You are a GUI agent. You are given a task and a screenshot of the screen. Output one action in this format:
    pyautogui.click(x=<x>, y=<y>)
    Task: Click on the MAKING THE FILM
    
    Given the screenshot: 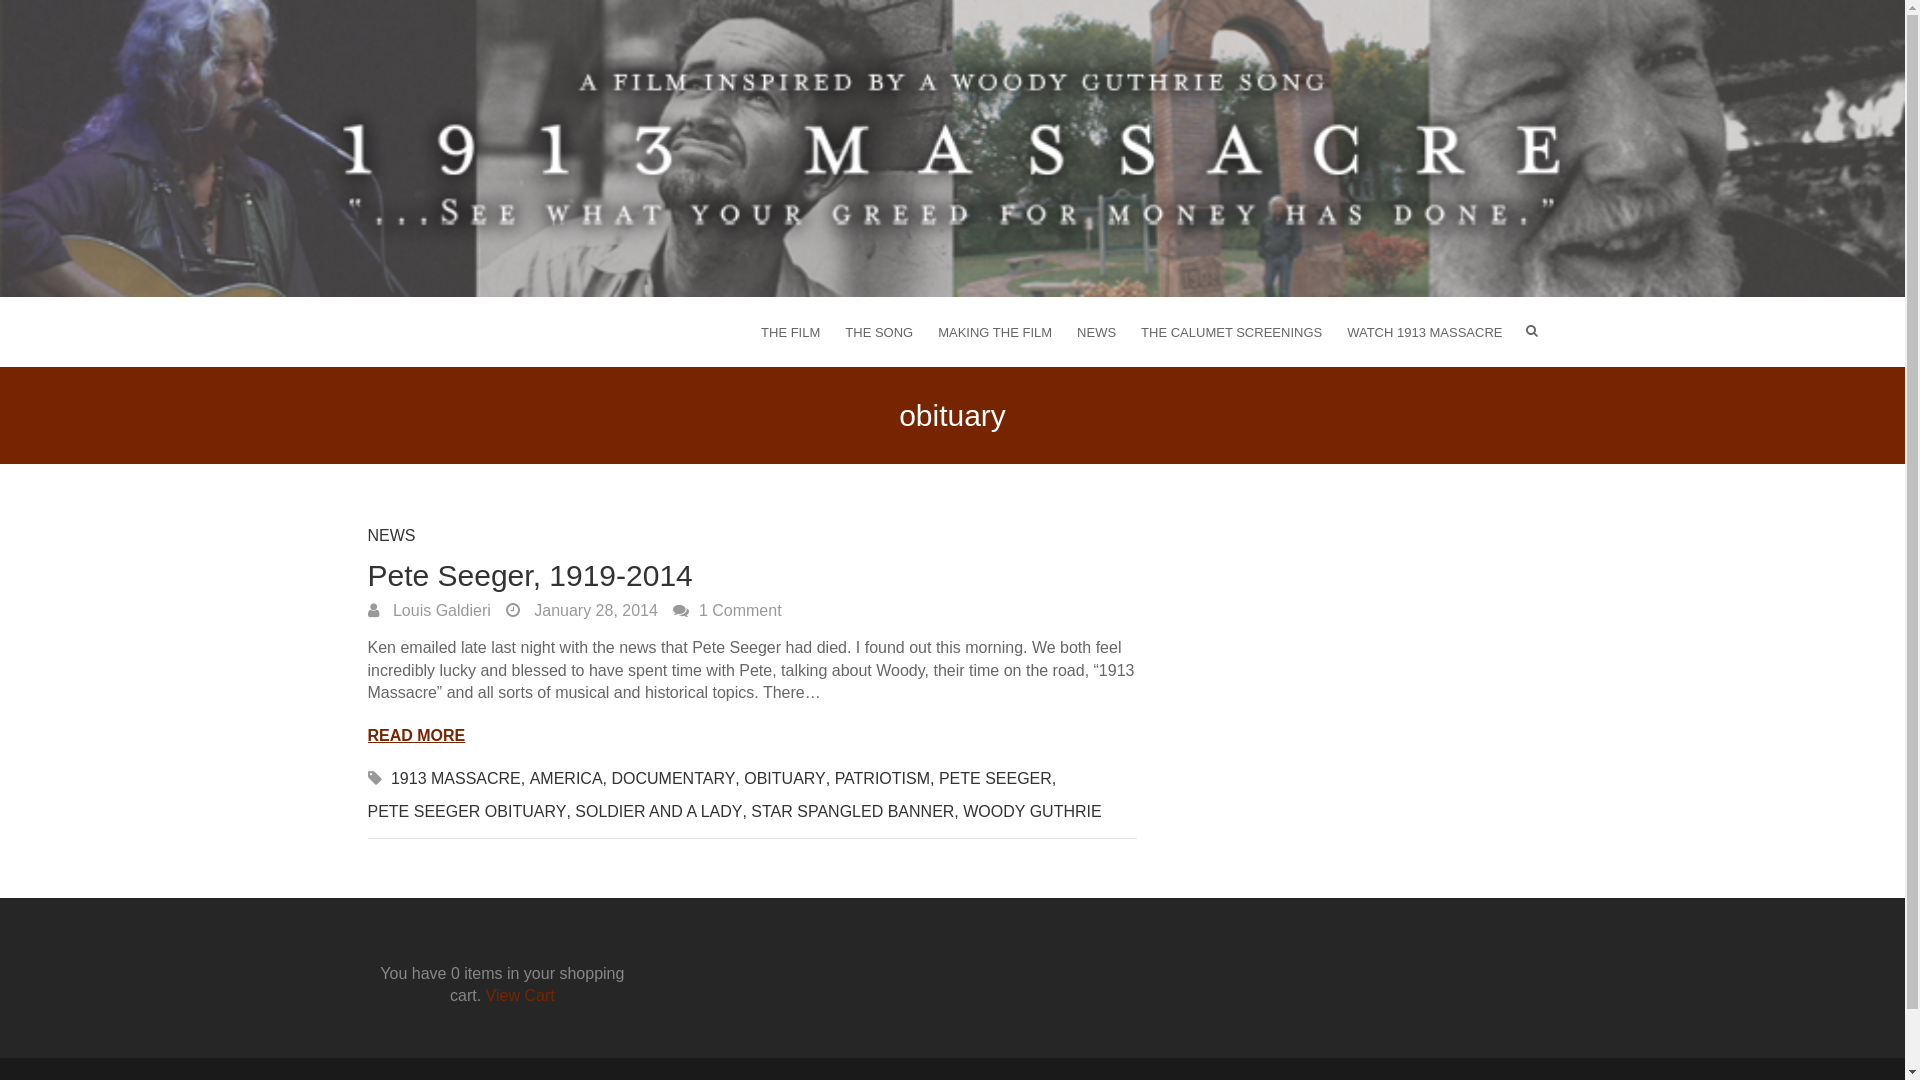 What is the action you would take?
    pyautogui.click(x=995, y=332)
    